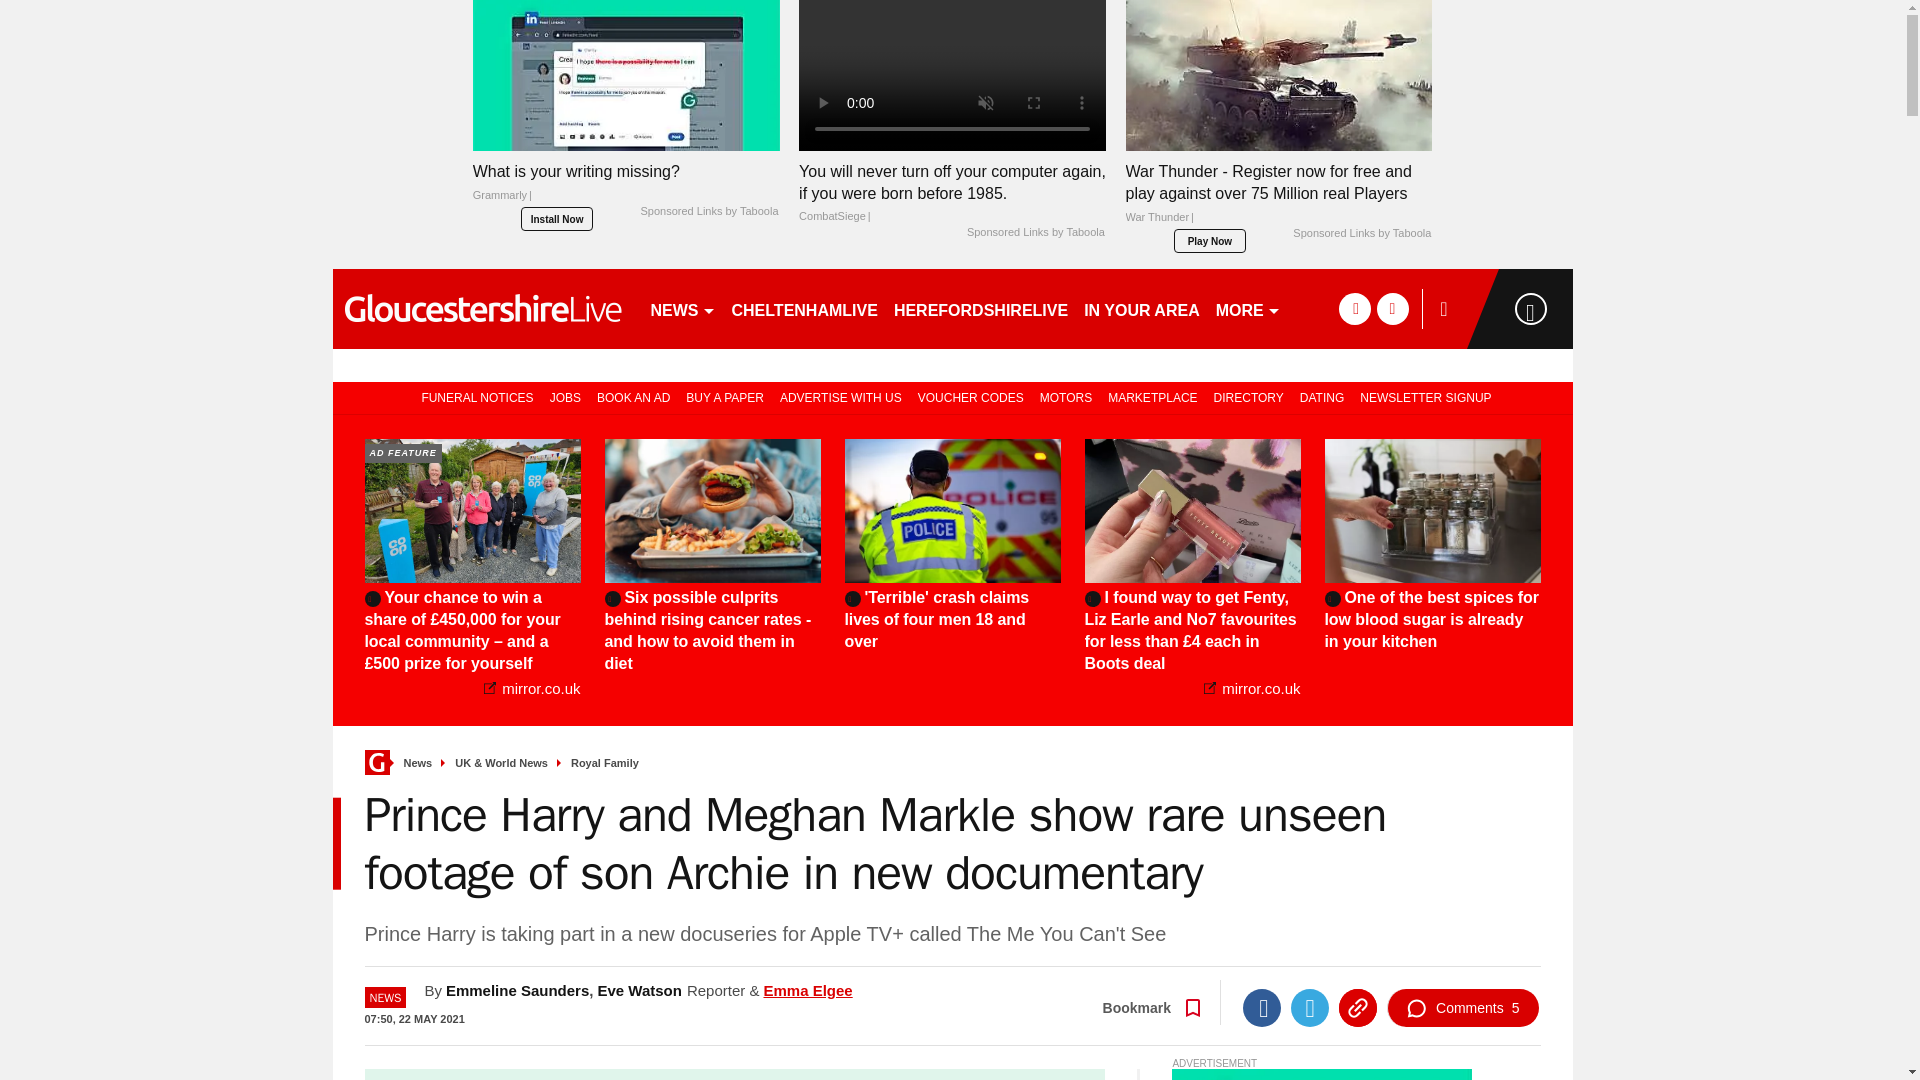  What do you see at coordinates (626, 188) in the screenshot?
I see `What is your writing missing?` at bounding box center [626, 188].